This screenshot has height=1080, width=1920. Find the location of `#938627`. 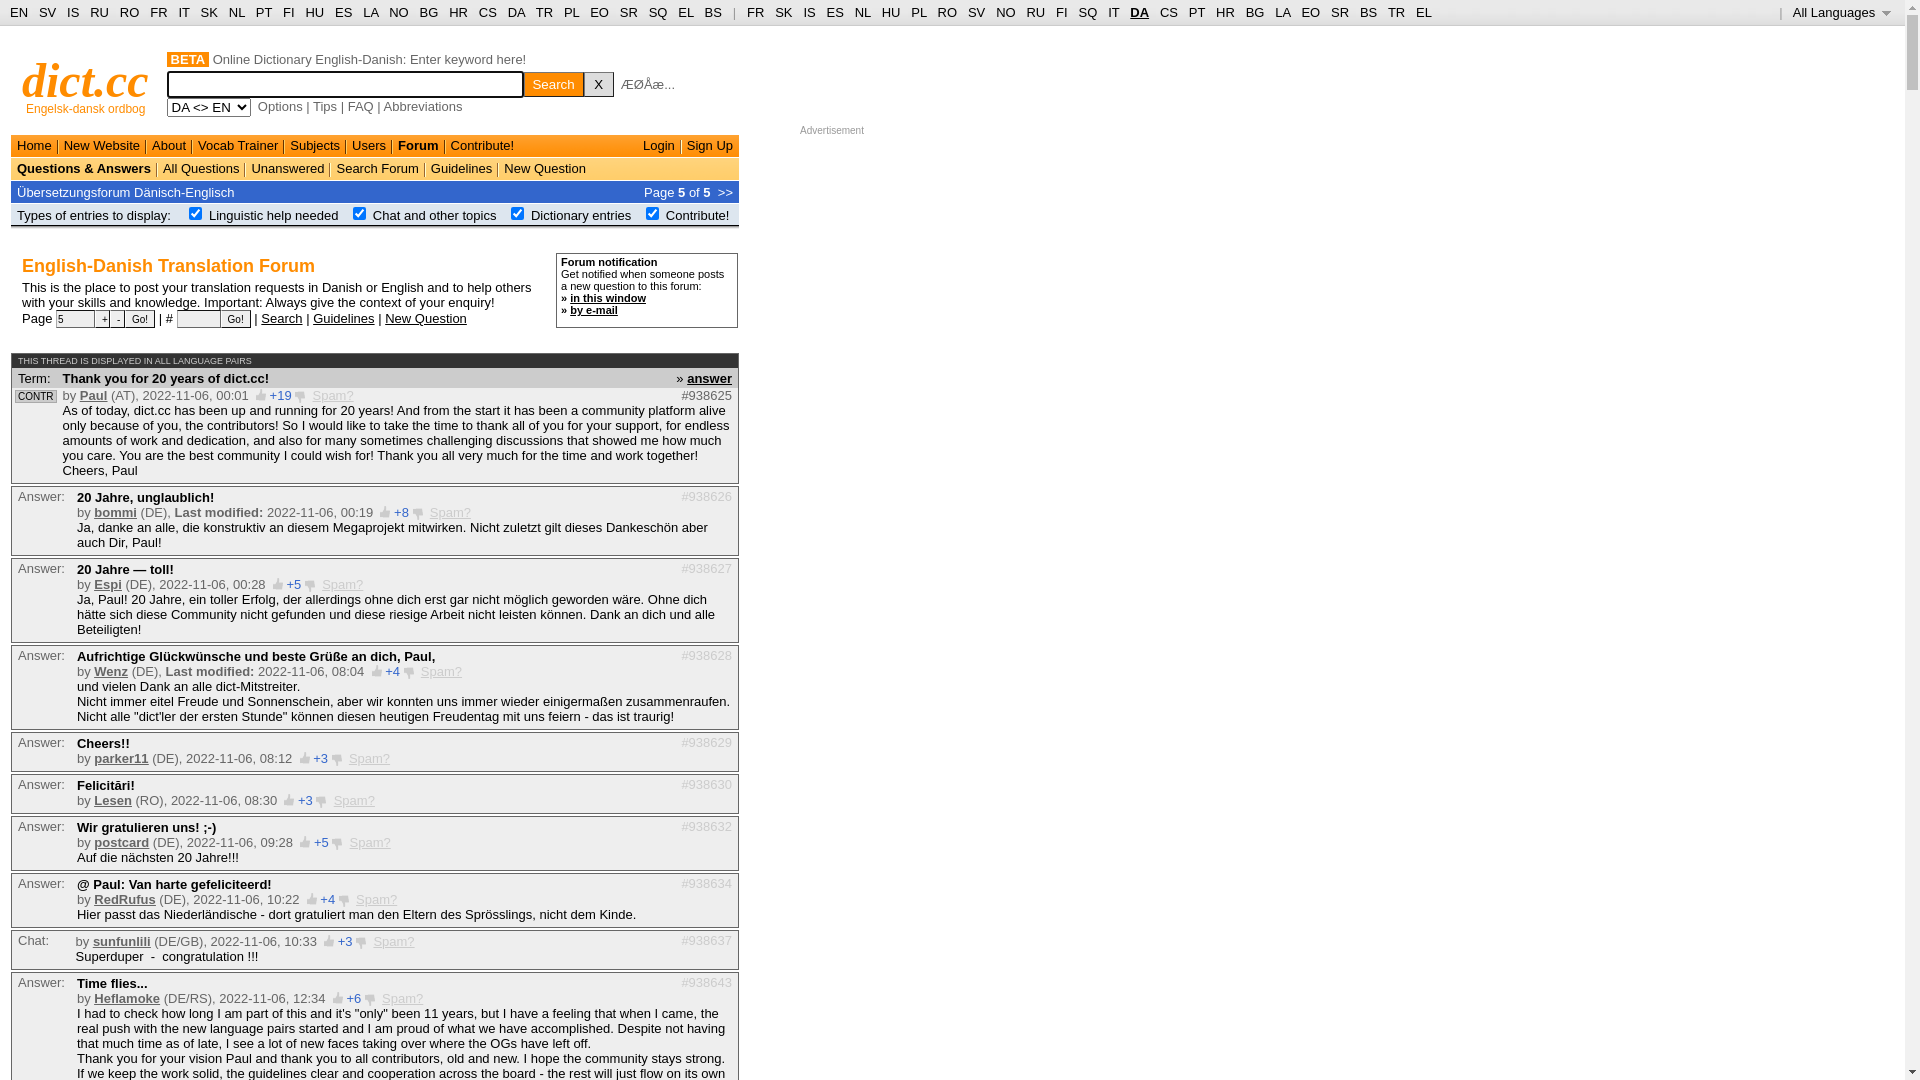

#938627 is located at coordinates (706, 568).